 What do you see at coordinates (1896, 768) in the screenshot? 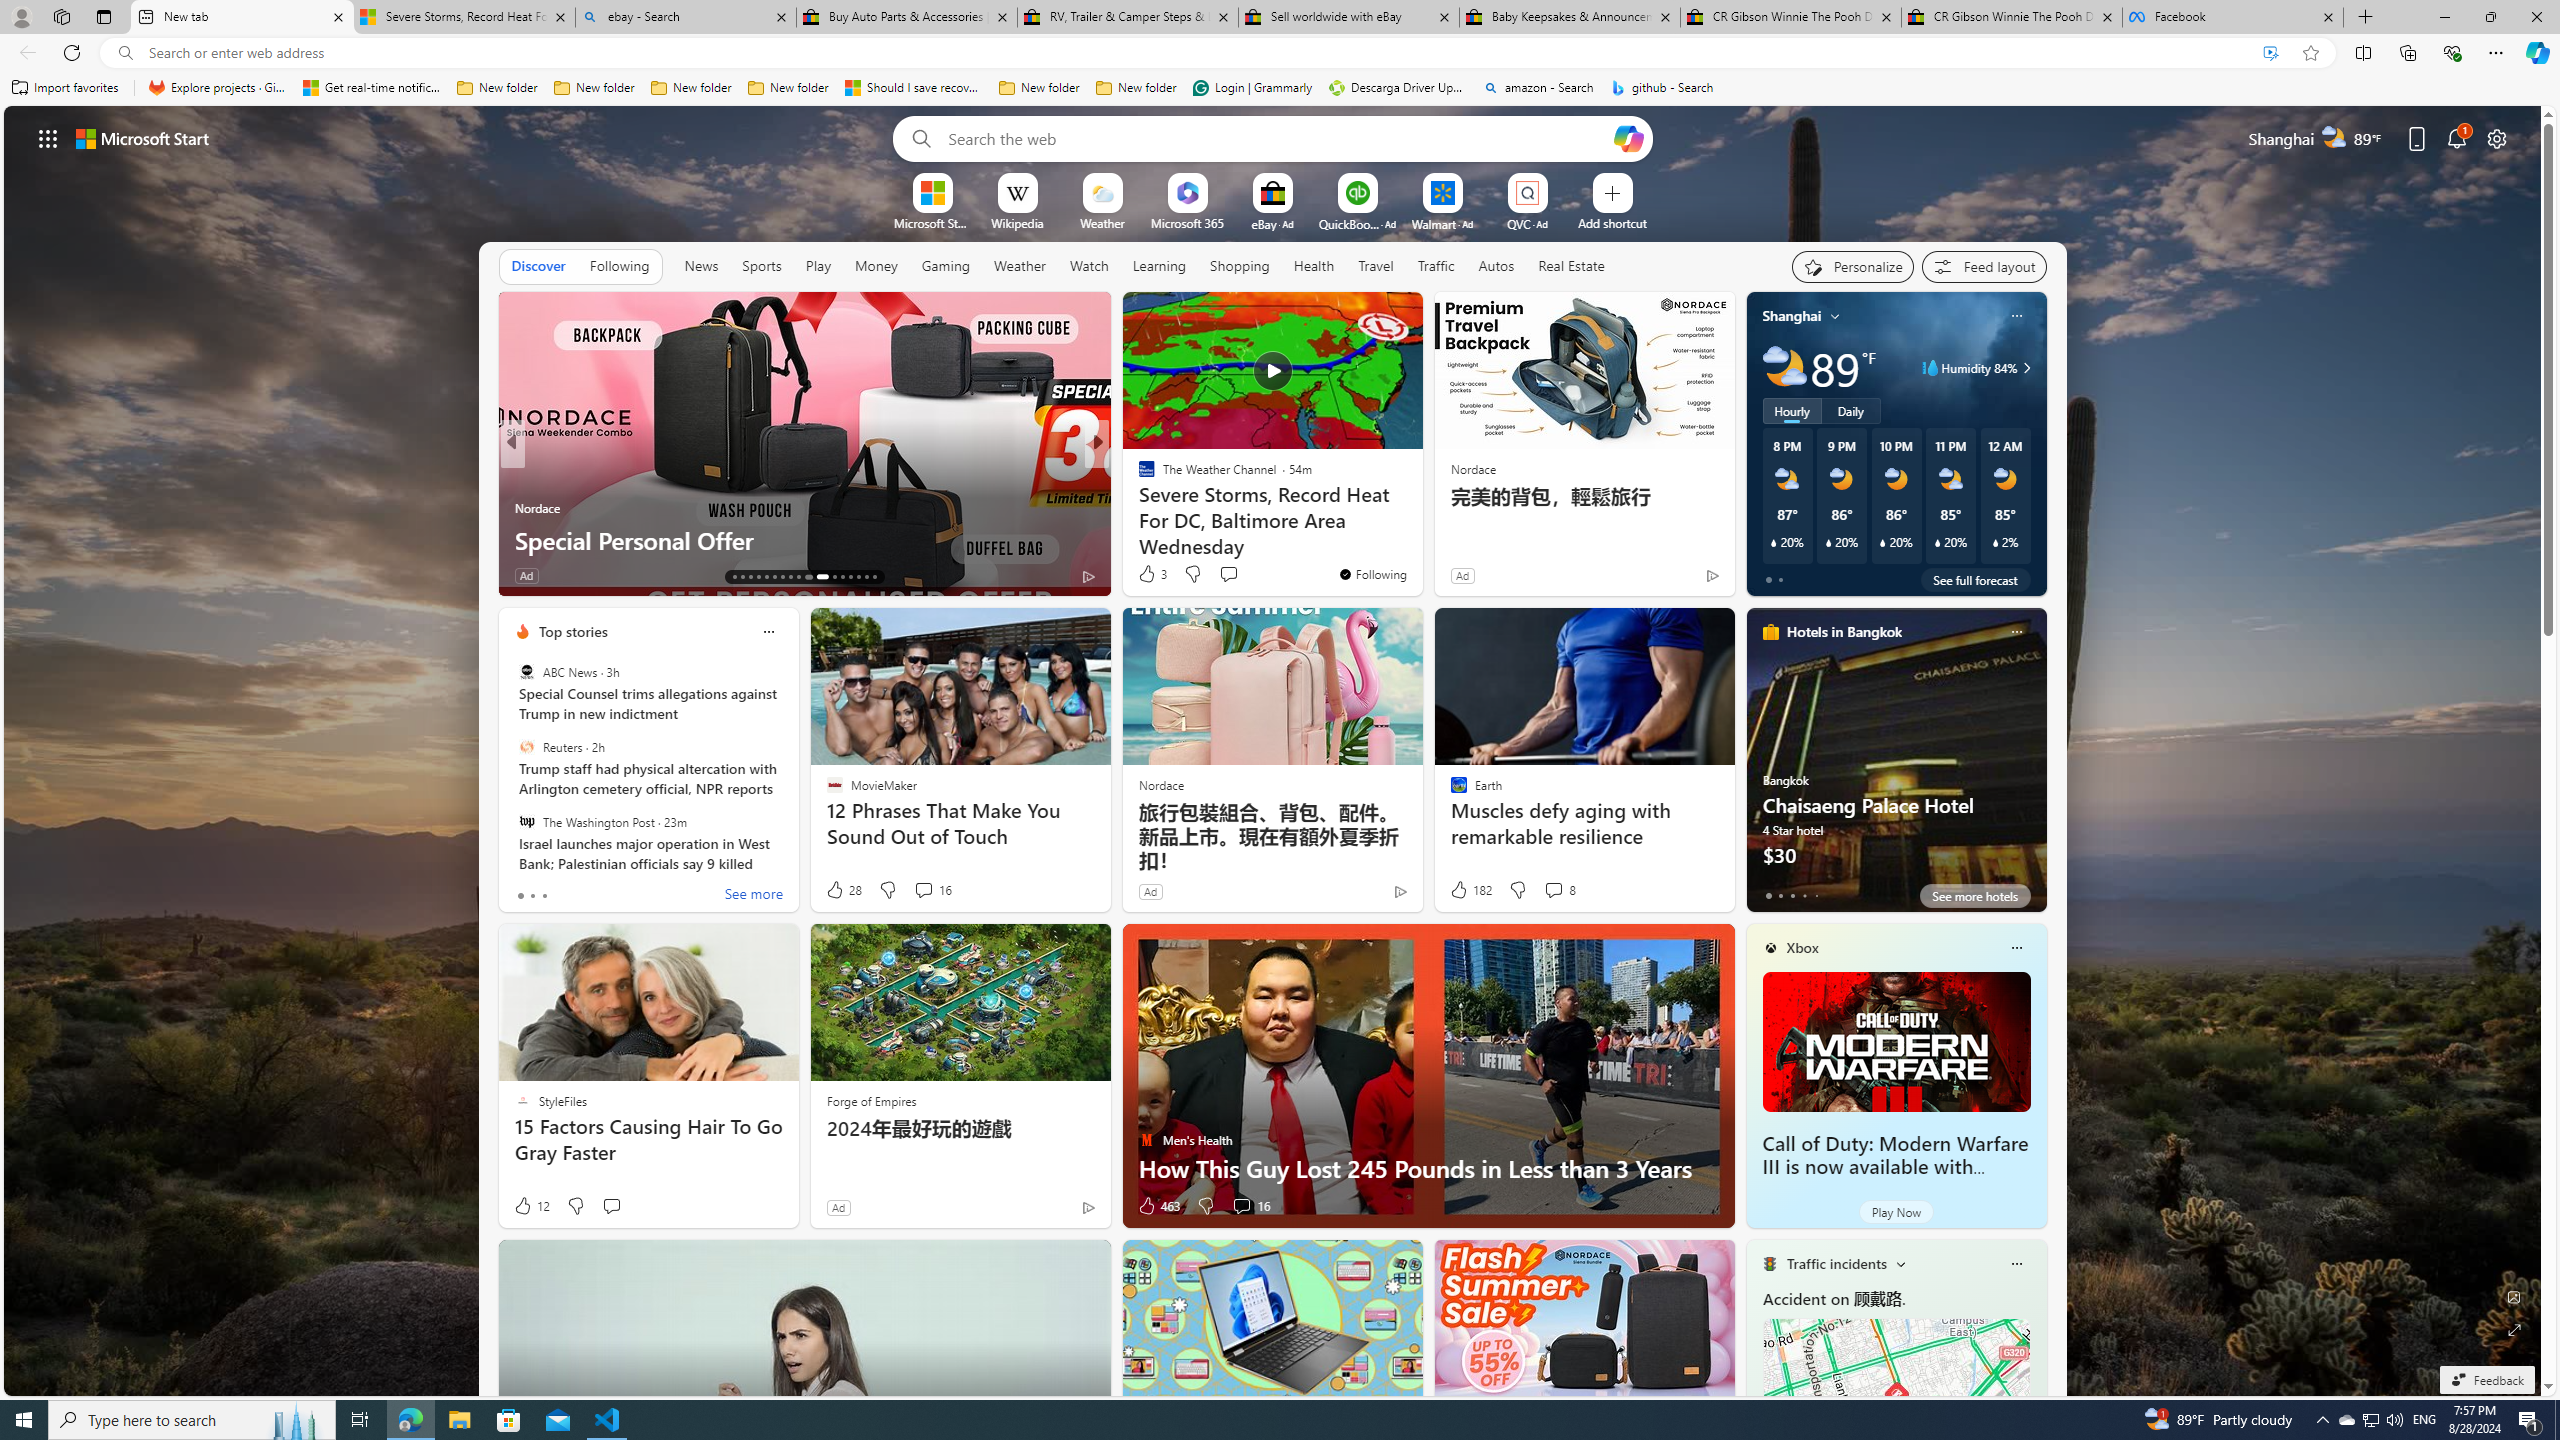
I see `Chaisaeng Palace Hotel` at bounding box center [1896, 768].